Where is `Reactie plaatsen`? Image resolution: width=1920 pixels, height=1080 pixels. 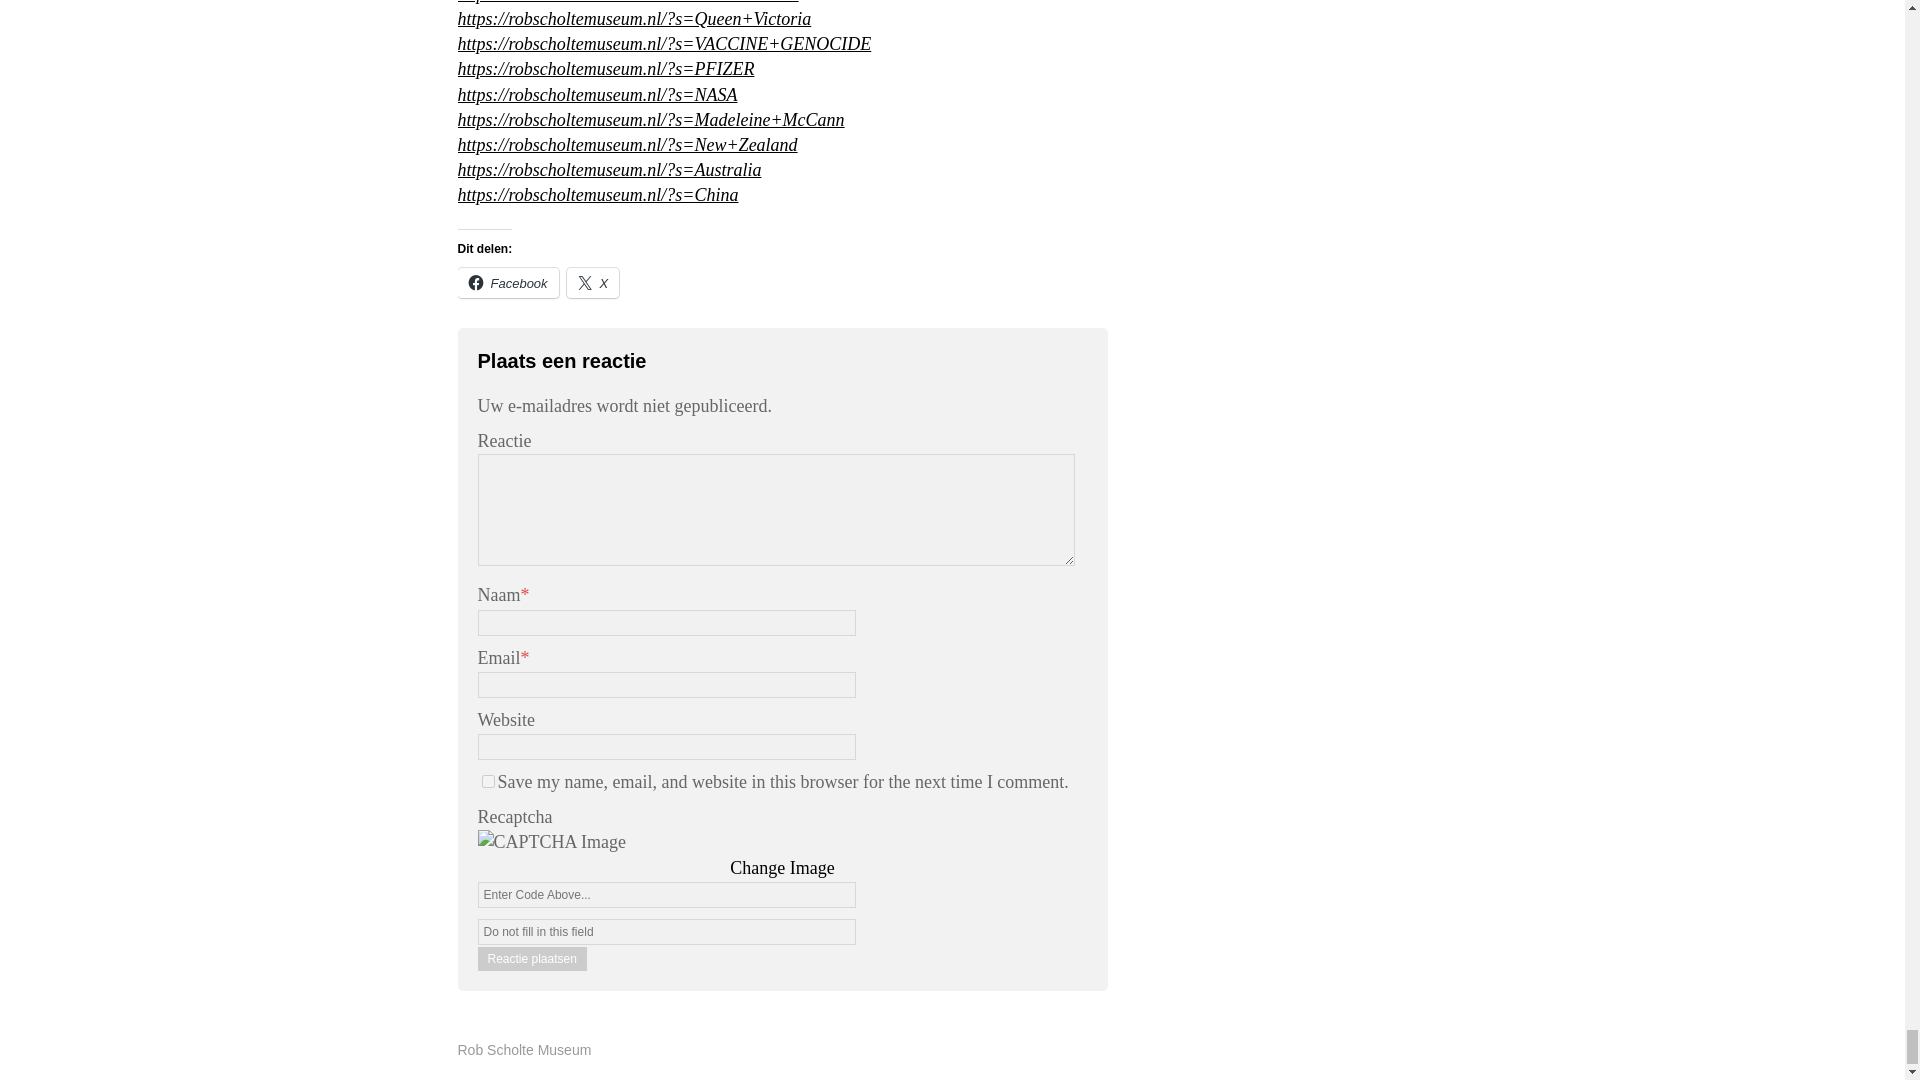
Reactie plaatsen is located at coordinates (532, 958).